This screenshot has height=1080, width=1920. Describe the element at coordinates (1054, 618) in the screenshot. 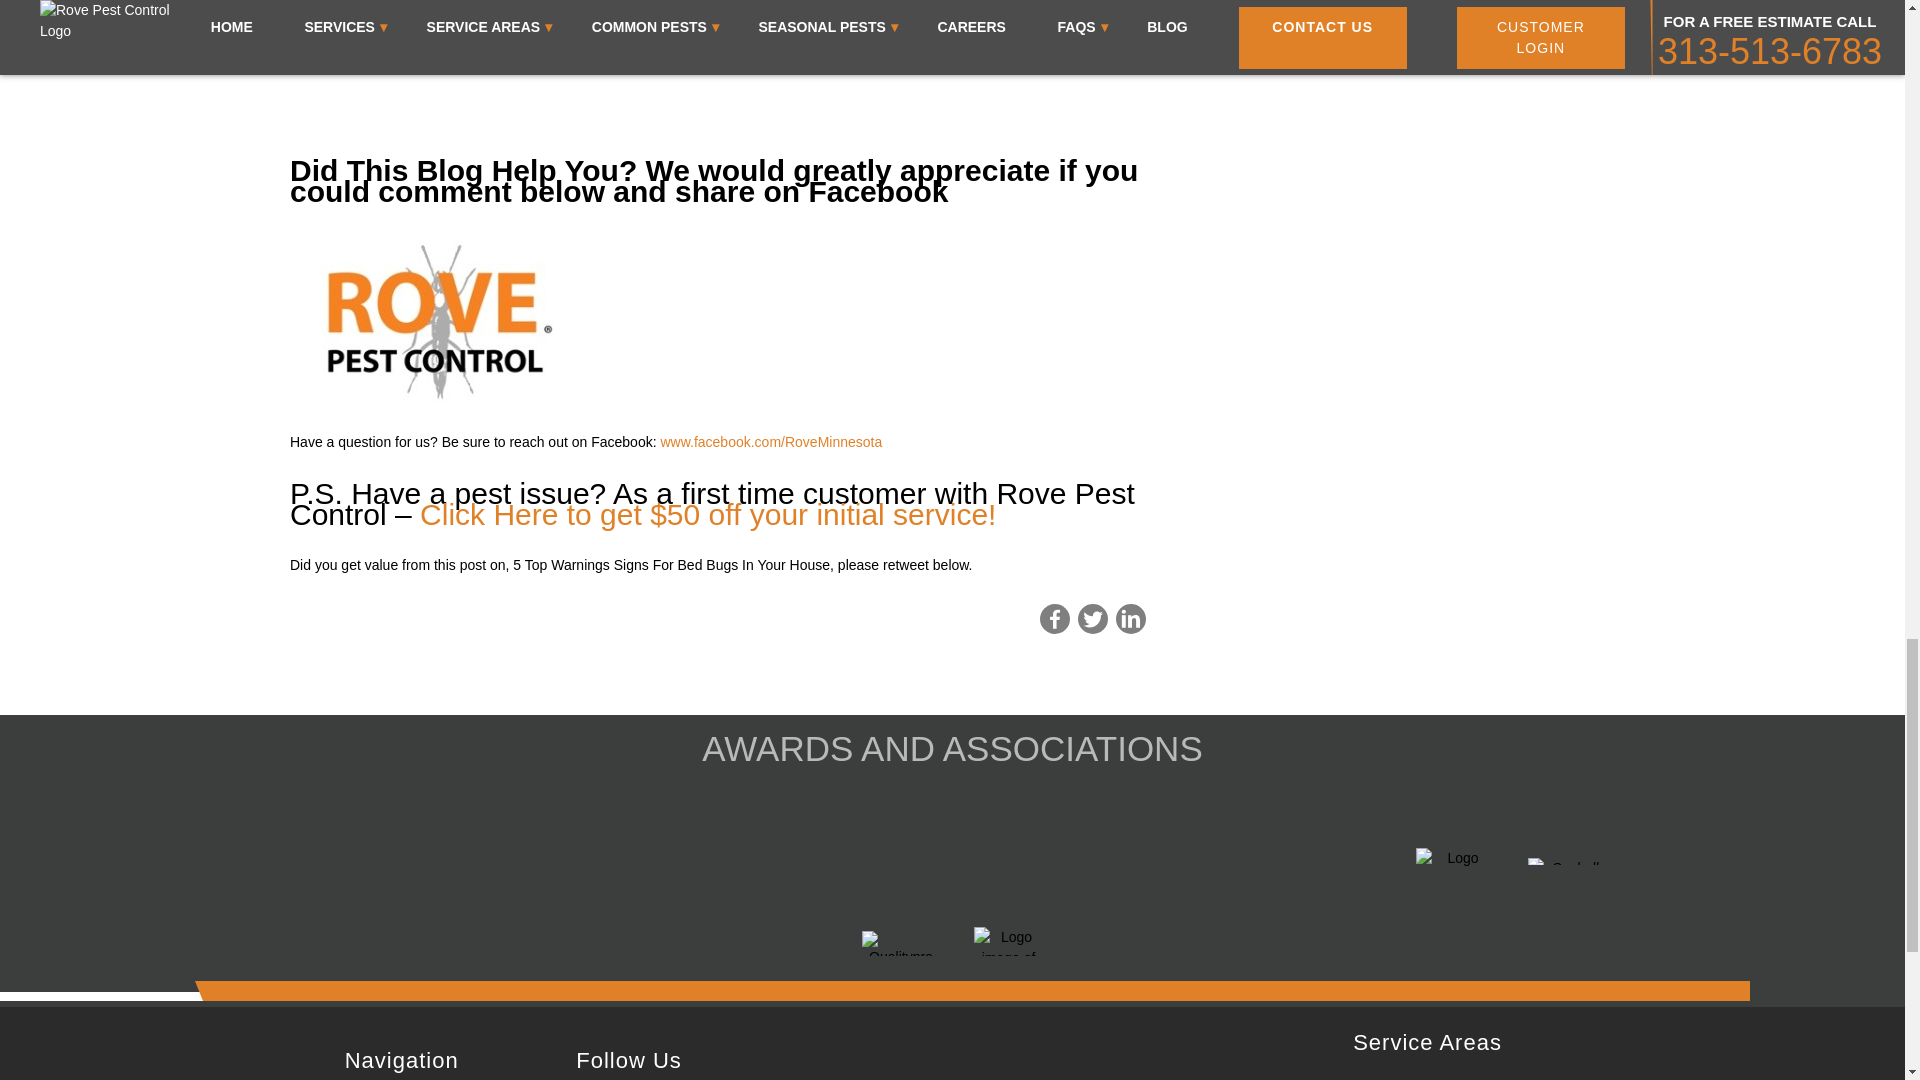

I see `Share on Facebook` at that location.